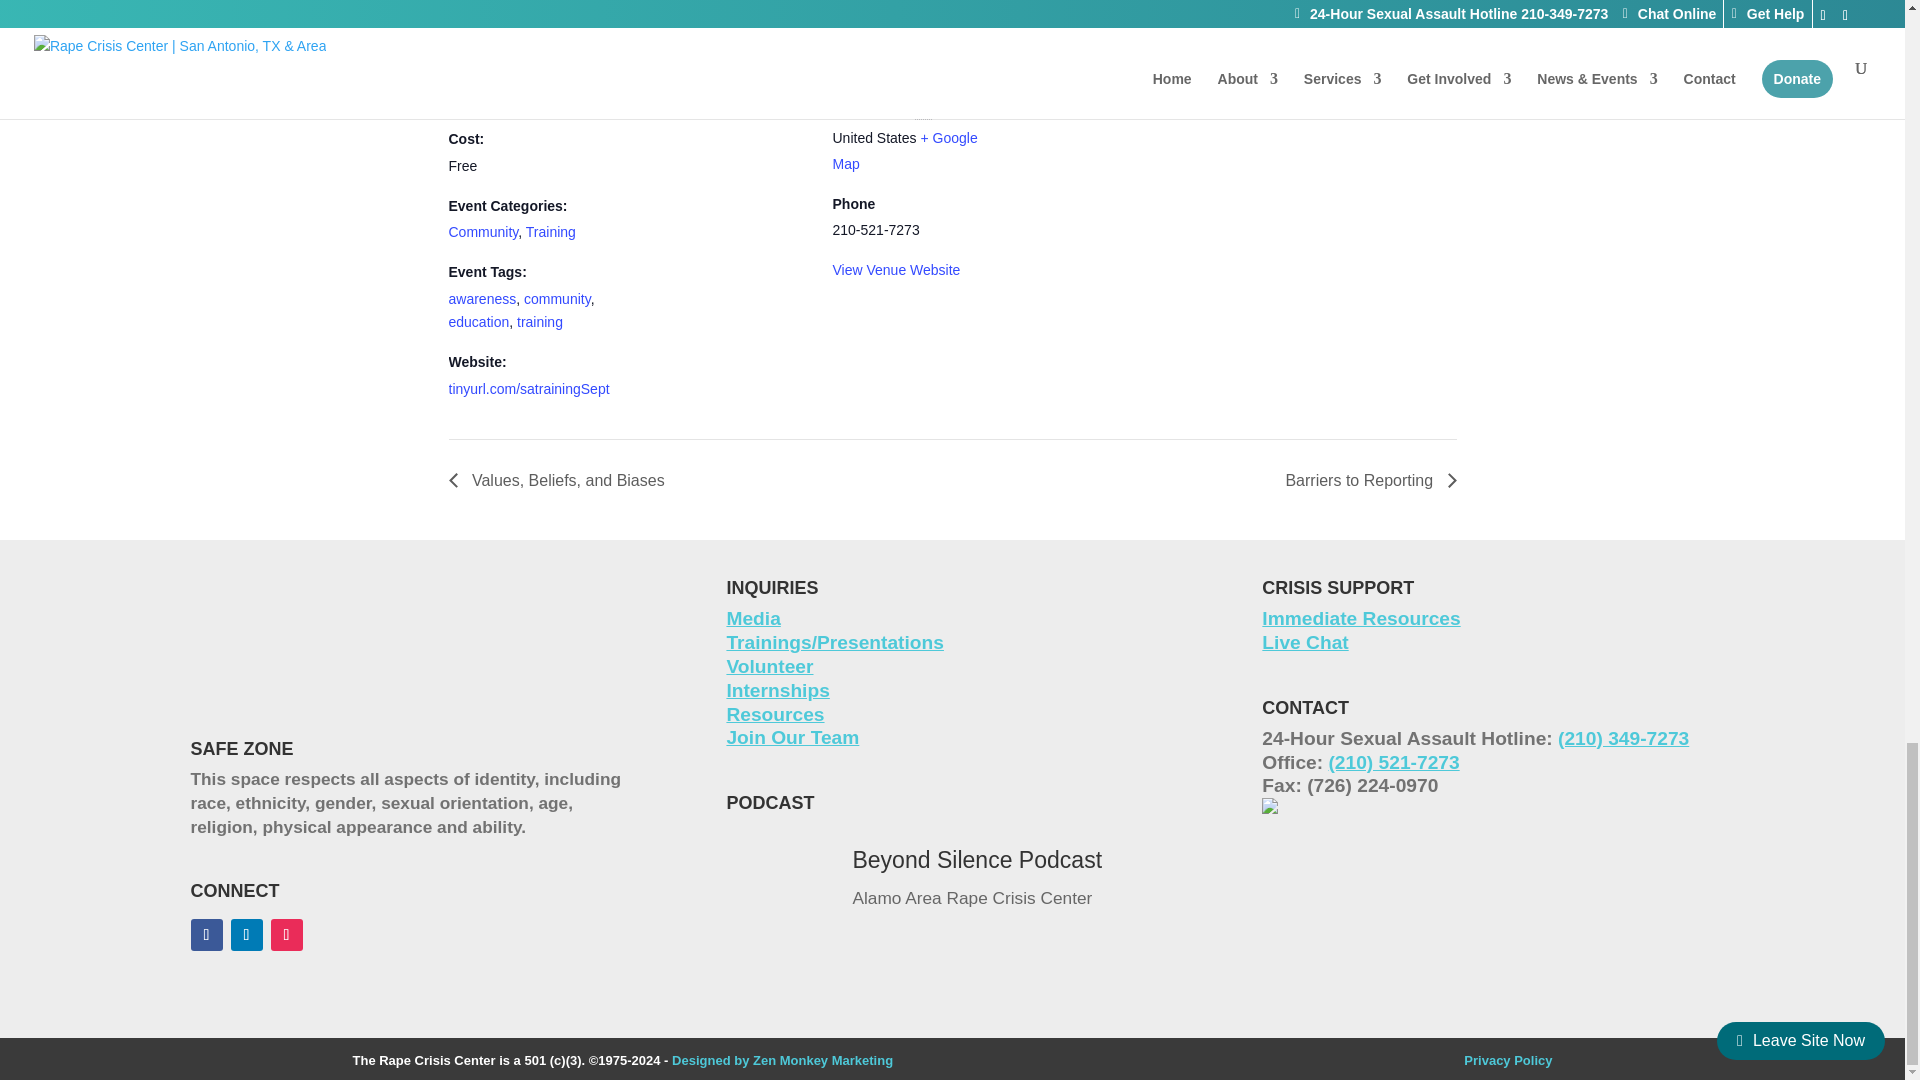 The image size is (1920, 1080). Describe the element at coordinates (532, 100) in the screenshot. I see `2023-09-28` at that location.